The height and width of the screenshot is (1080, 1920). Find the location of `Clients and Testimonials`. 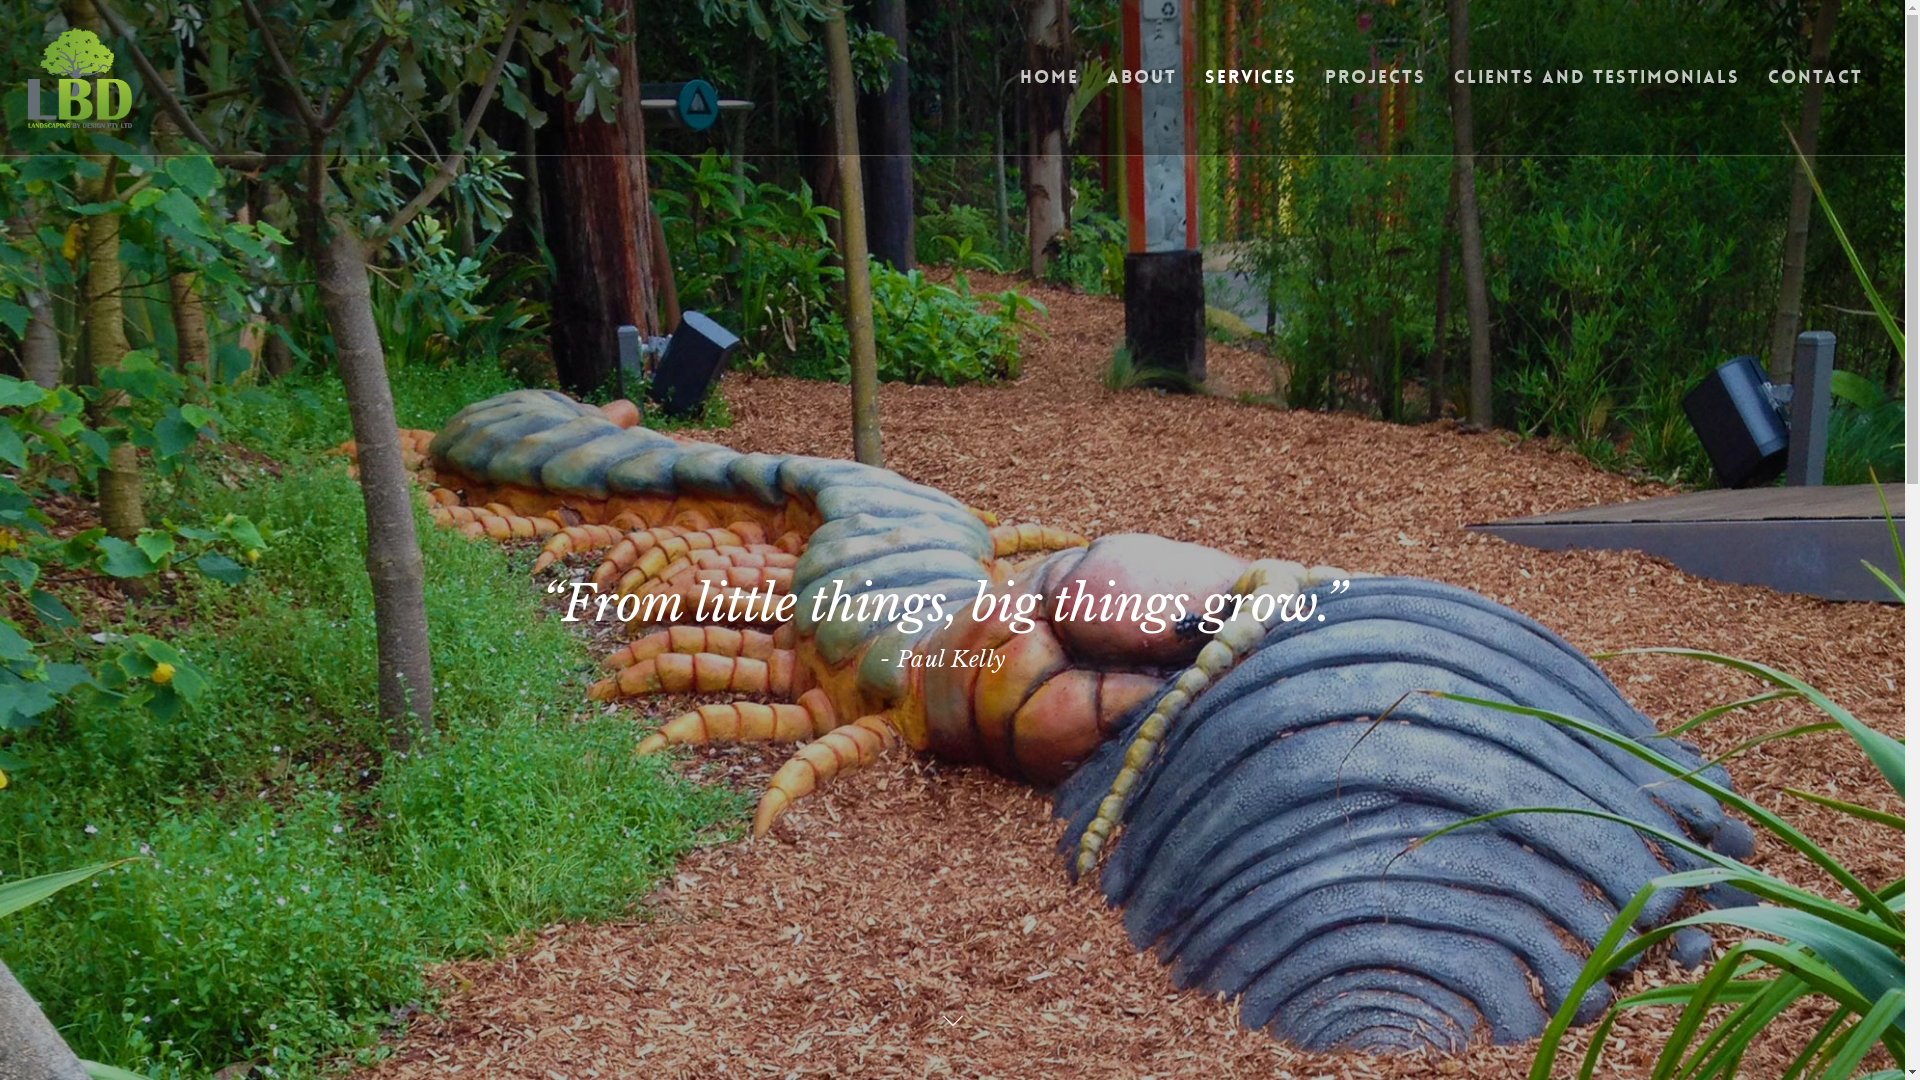

Clients and Testimonials is located at coordinates (1597, 92).